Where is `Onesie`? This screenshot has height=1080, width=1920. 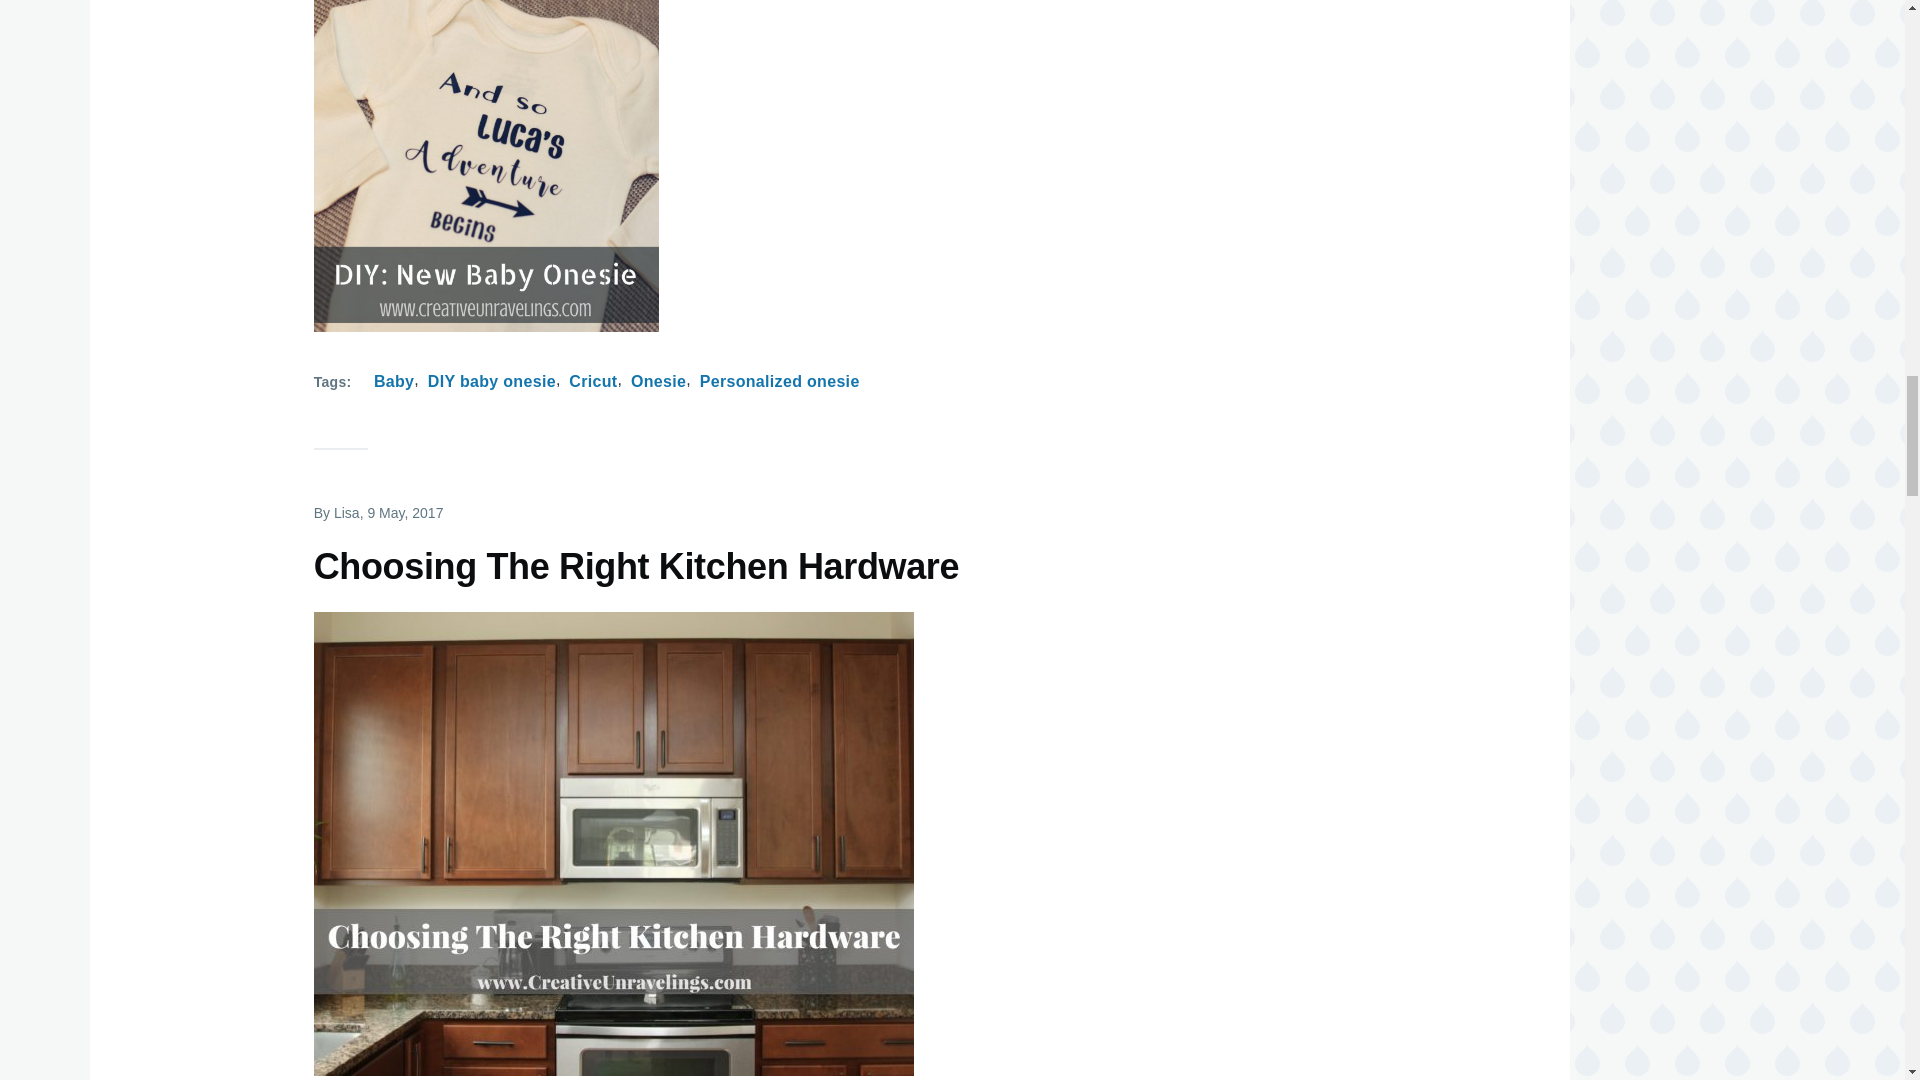 Onesie is located at coordinates (658, 382).